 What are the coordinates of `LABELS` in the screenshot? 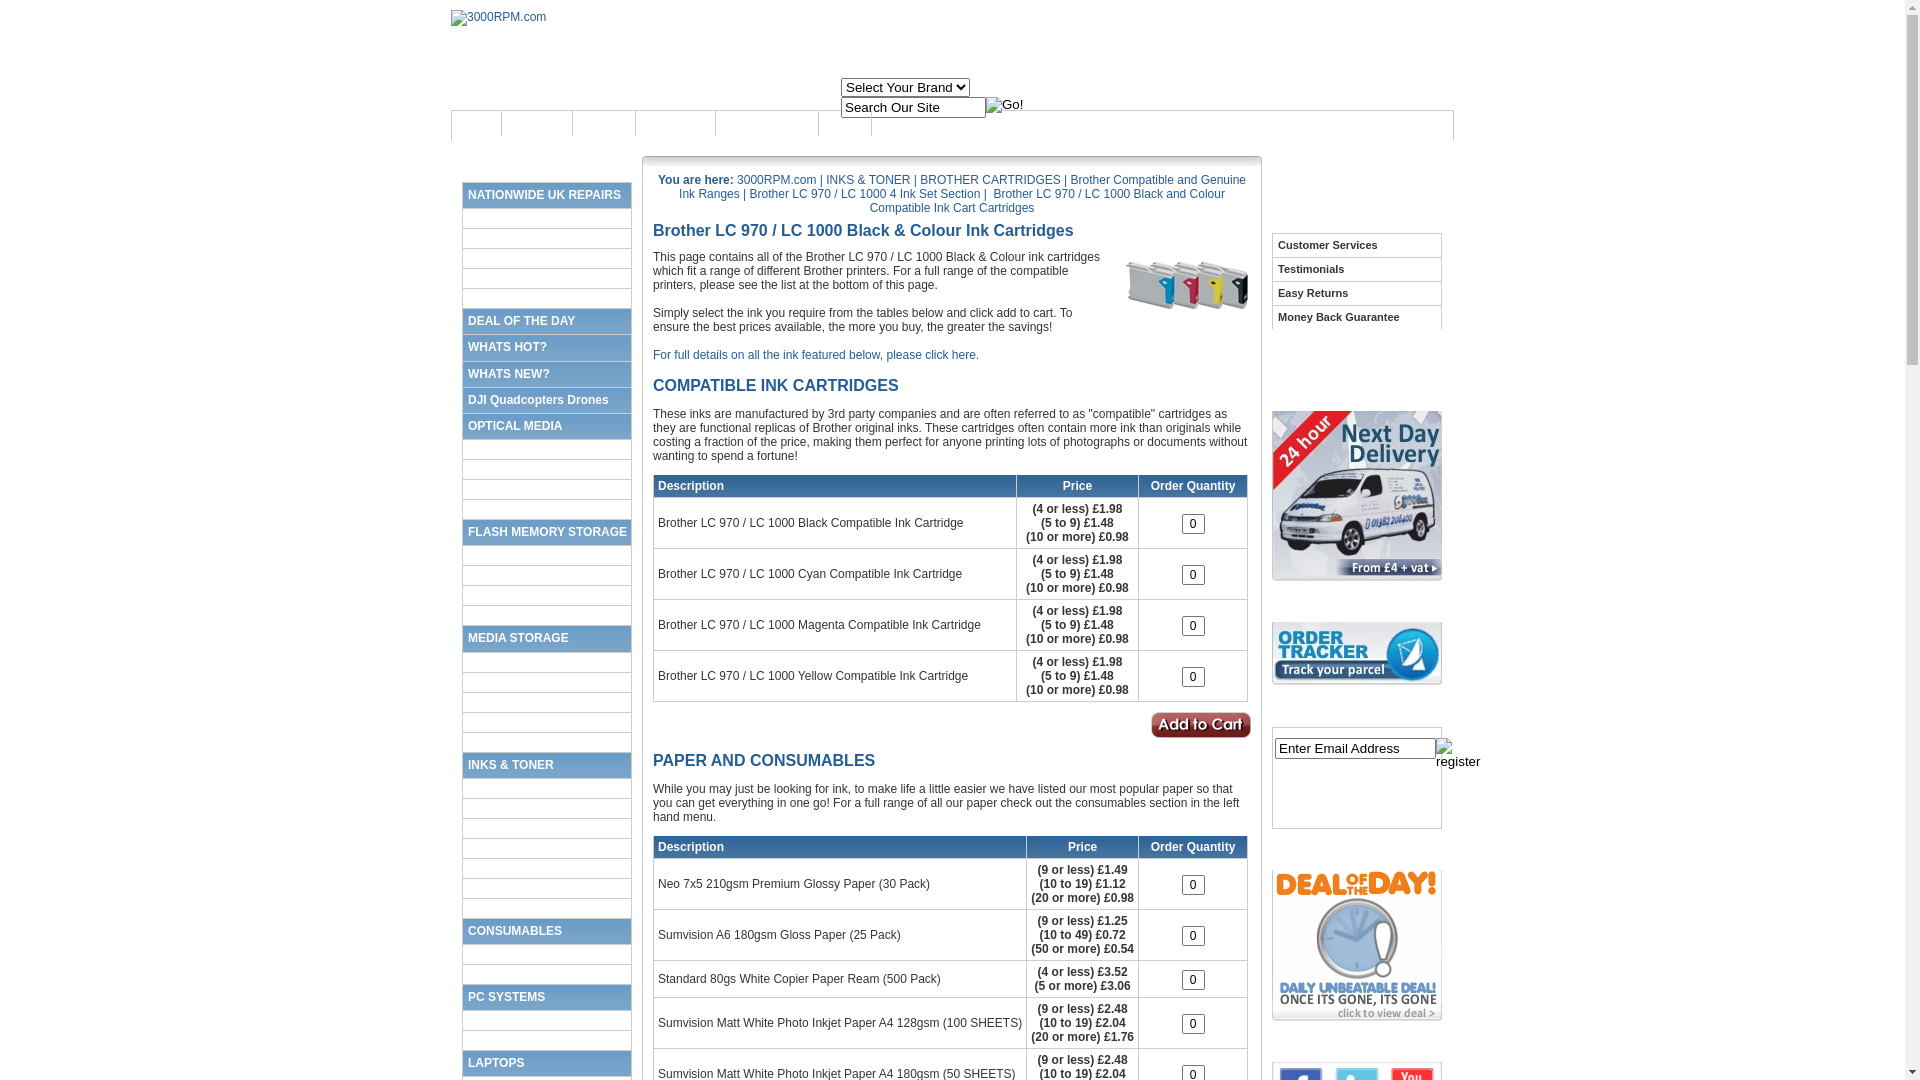 It's located at (547, 974).